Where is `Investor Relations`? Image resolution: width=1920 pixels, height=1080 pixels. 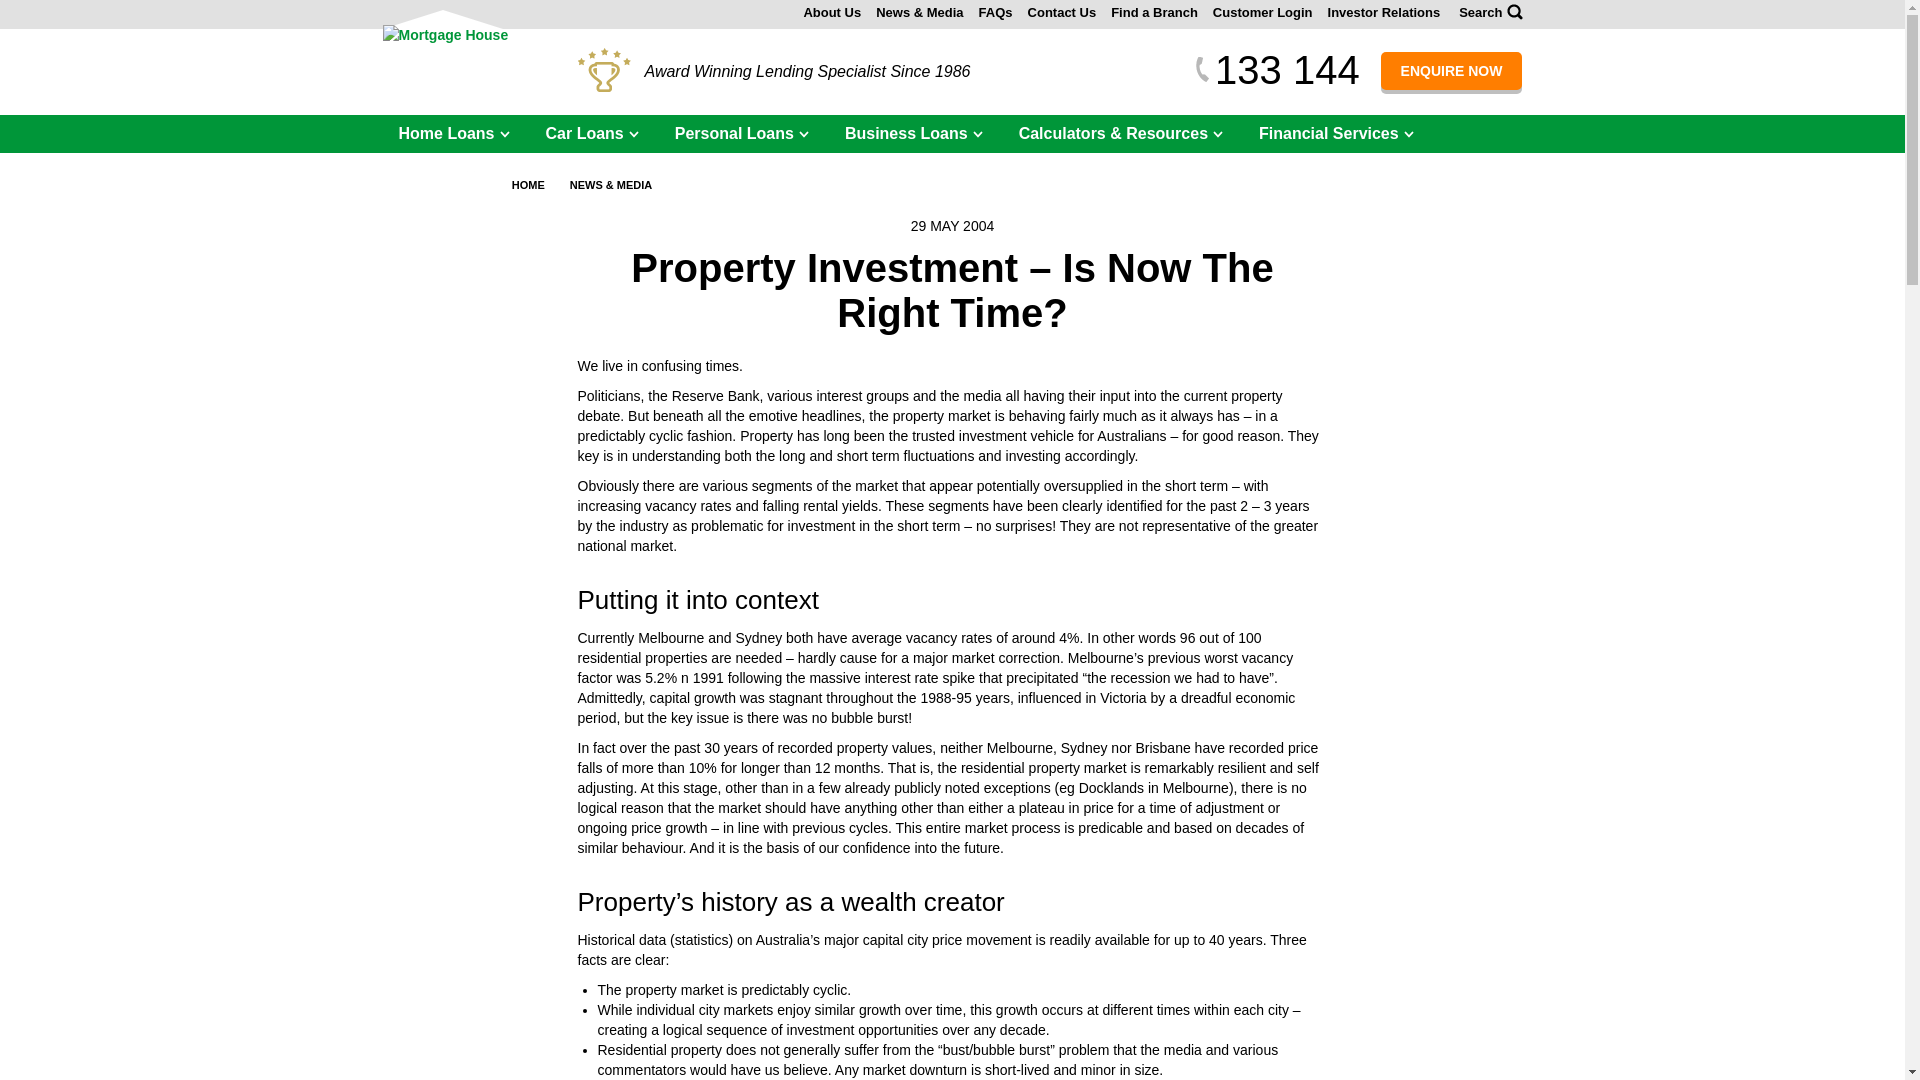 Investor Relations is located at coordinates (1384, 12).